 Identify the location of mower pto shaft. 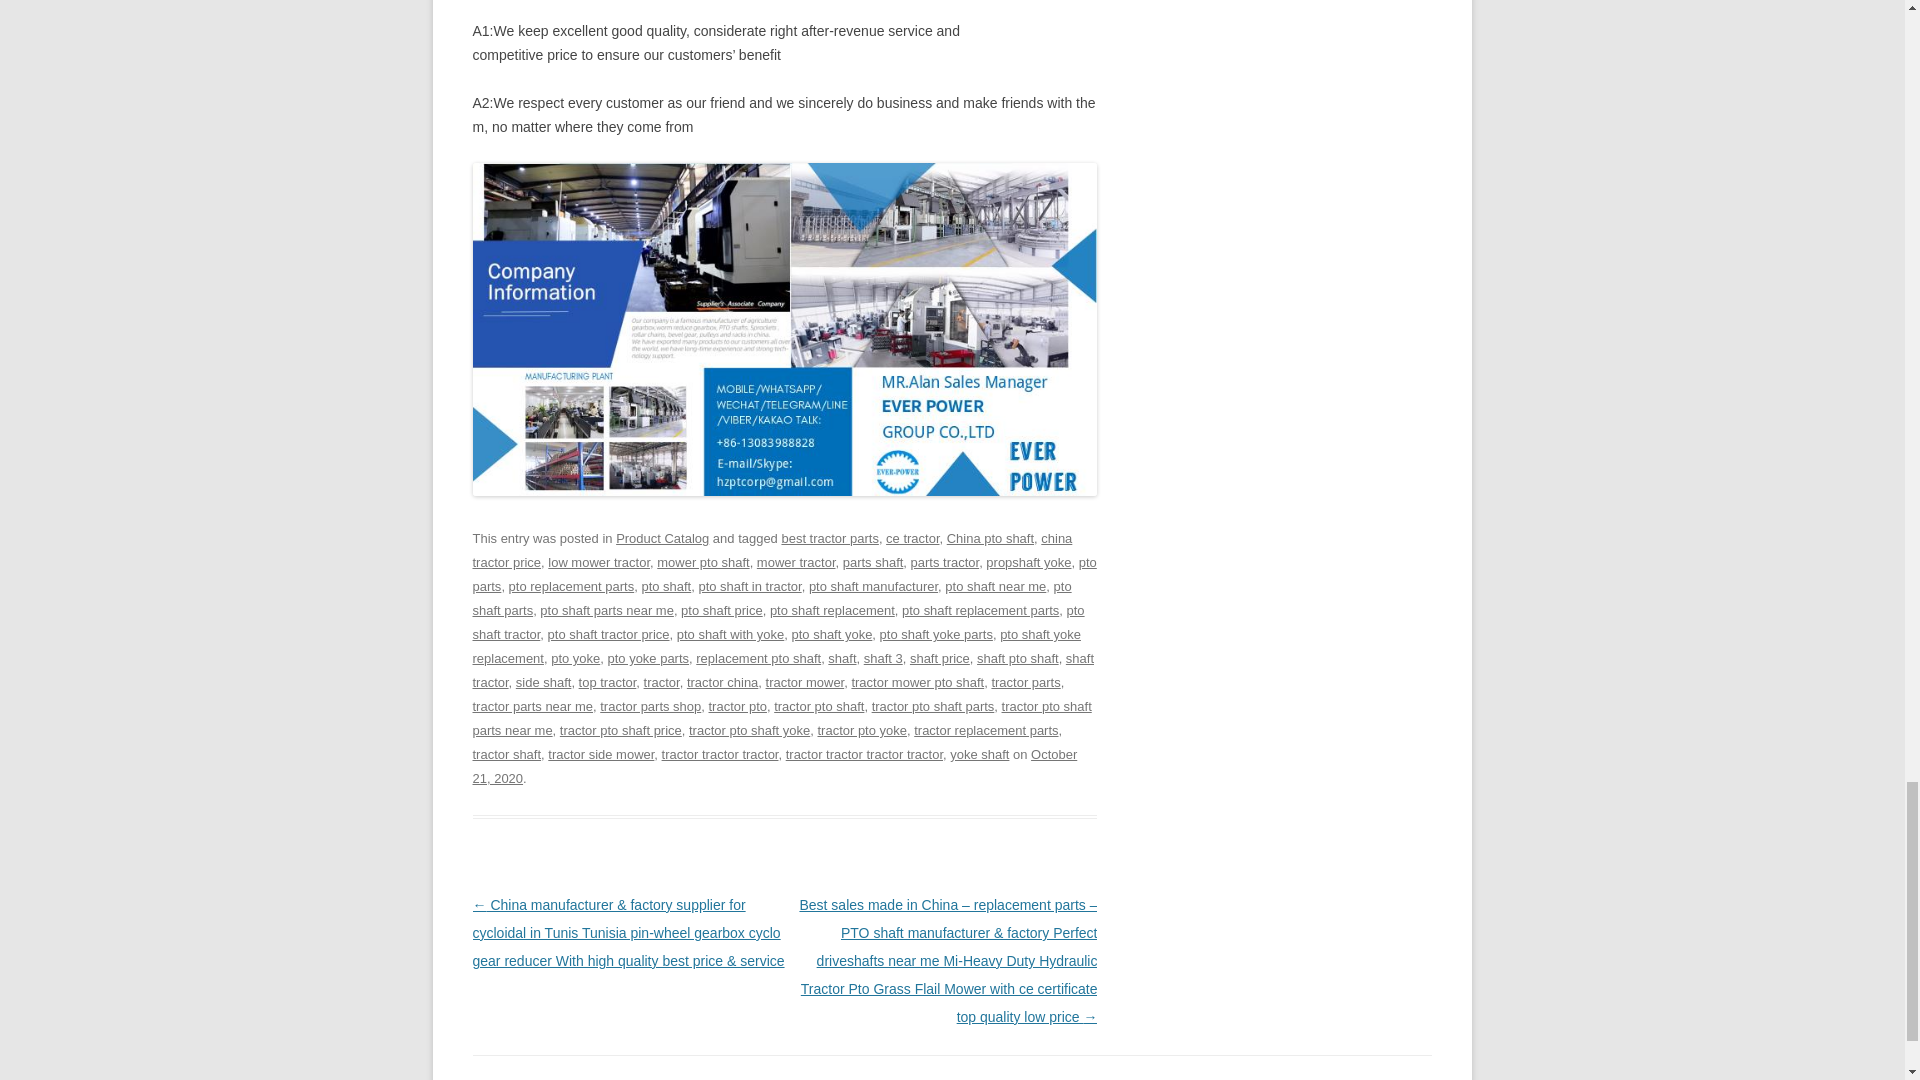
(702, 562).